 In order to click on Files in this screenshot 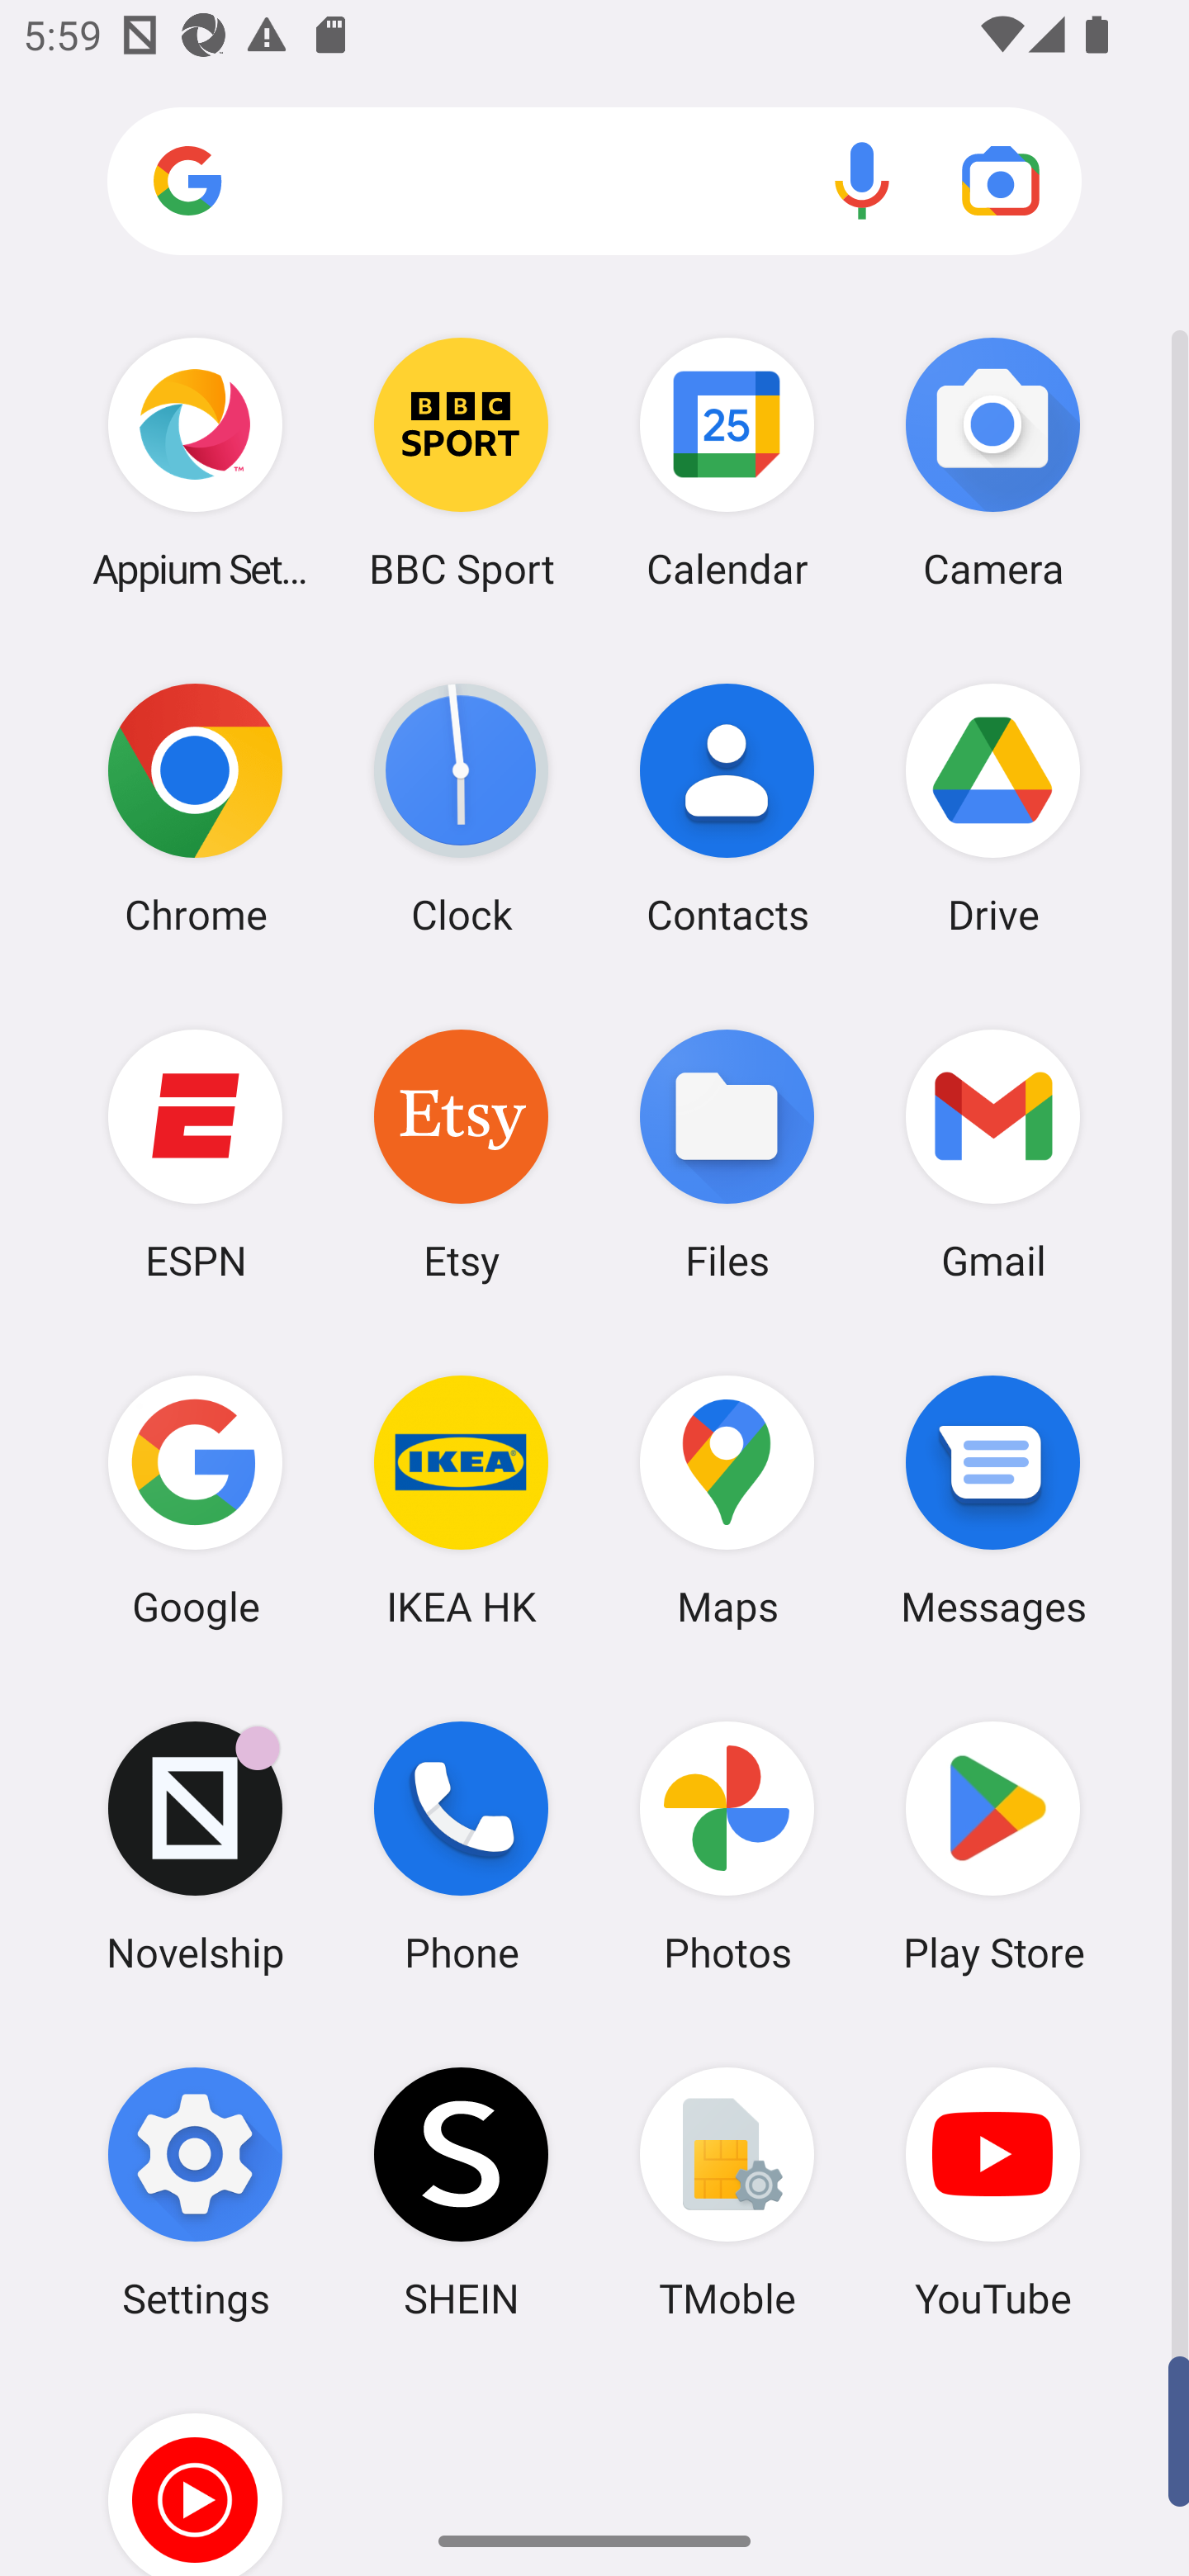, I will do `click(727, 1153)`.